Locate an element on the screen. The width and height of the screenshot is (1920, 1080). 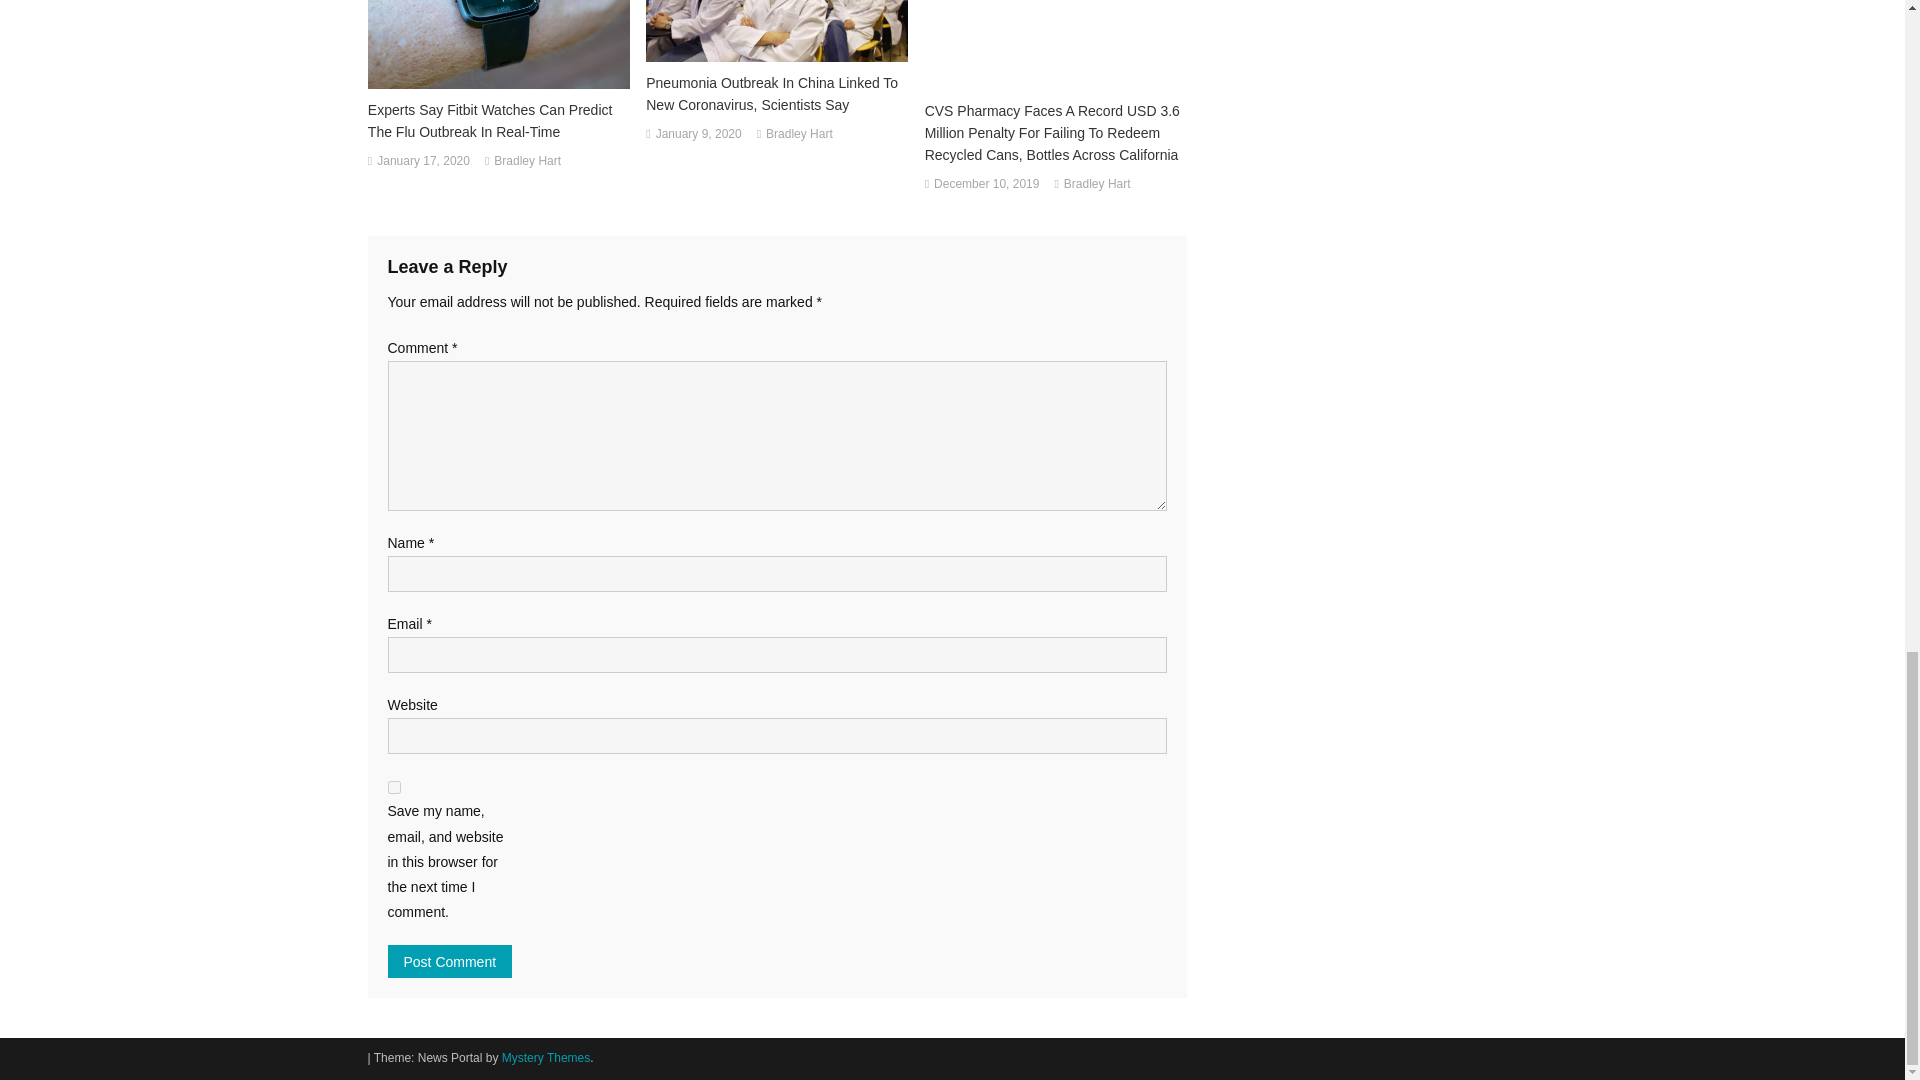
January 9, 2020 is located at coordinates (698, 134).